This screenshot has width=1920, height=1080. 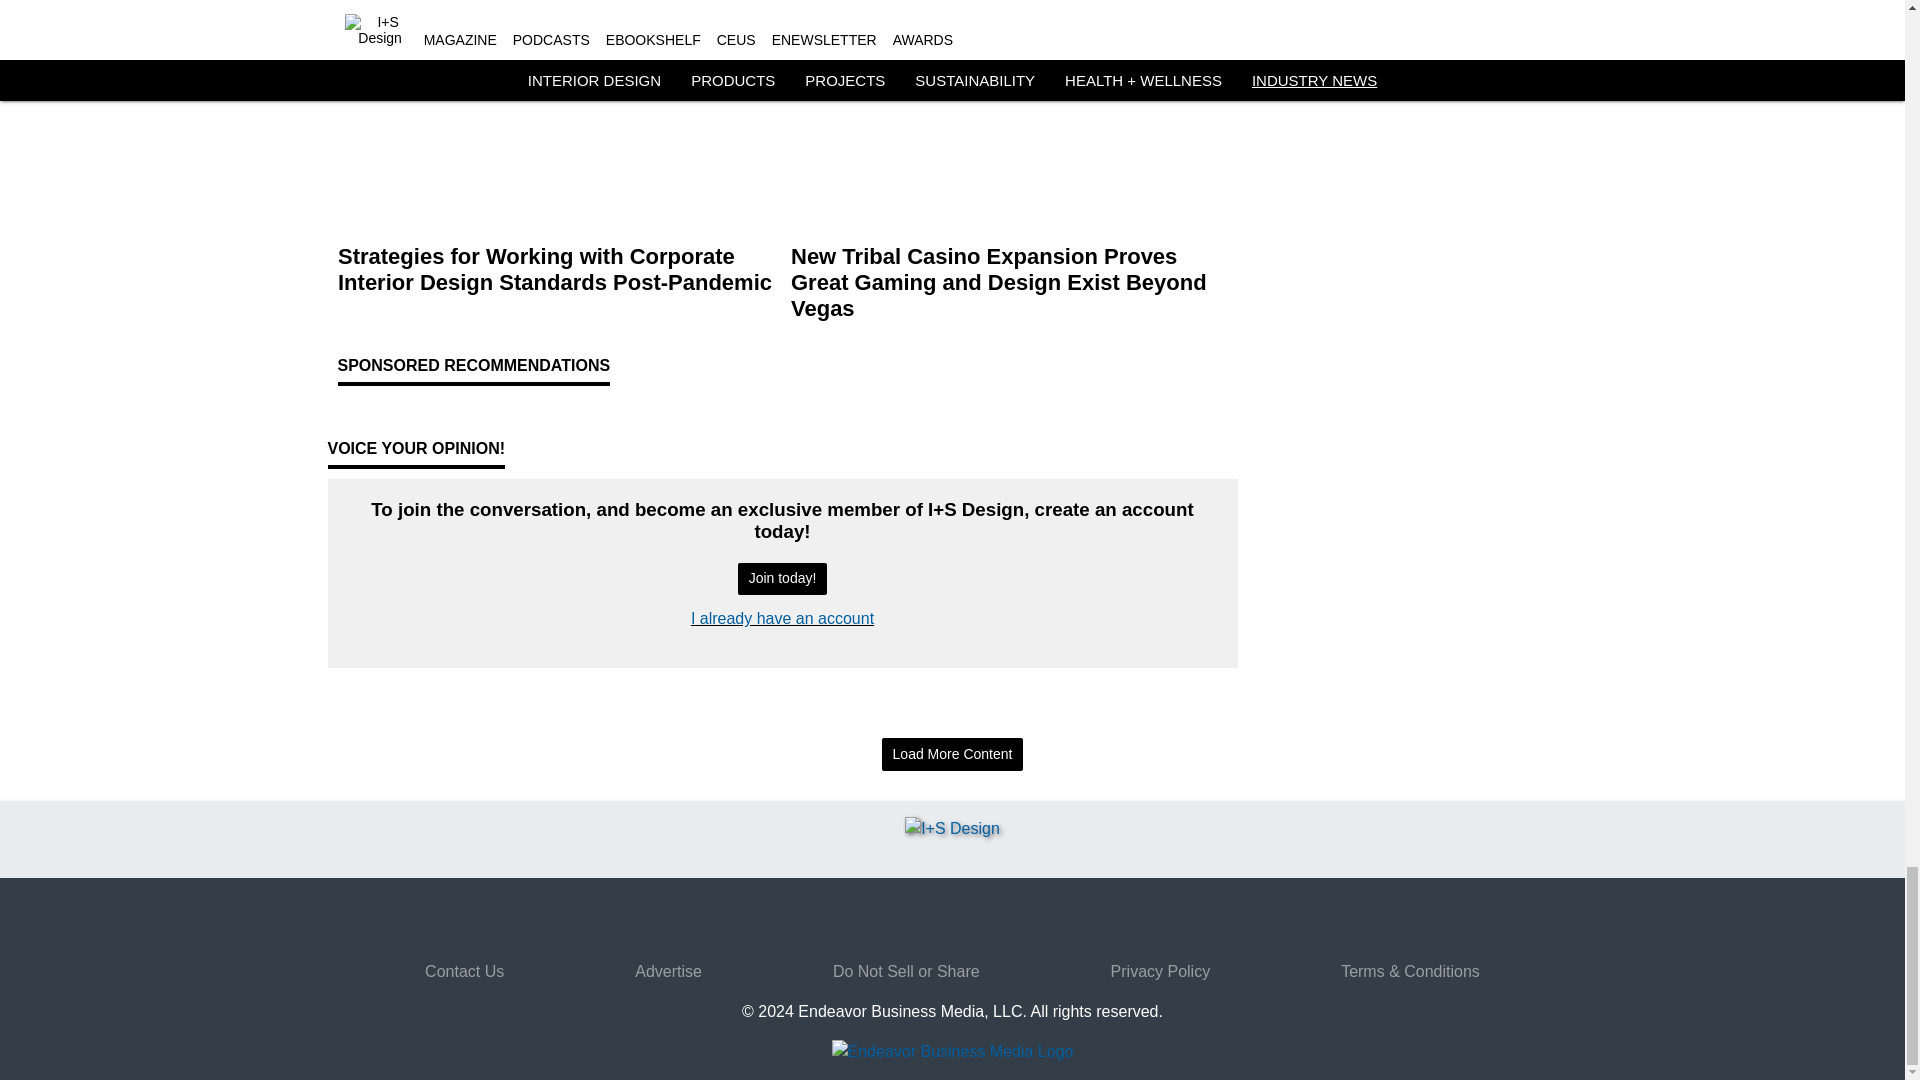 I want to click on Join today!, so click(x=782, y=579).